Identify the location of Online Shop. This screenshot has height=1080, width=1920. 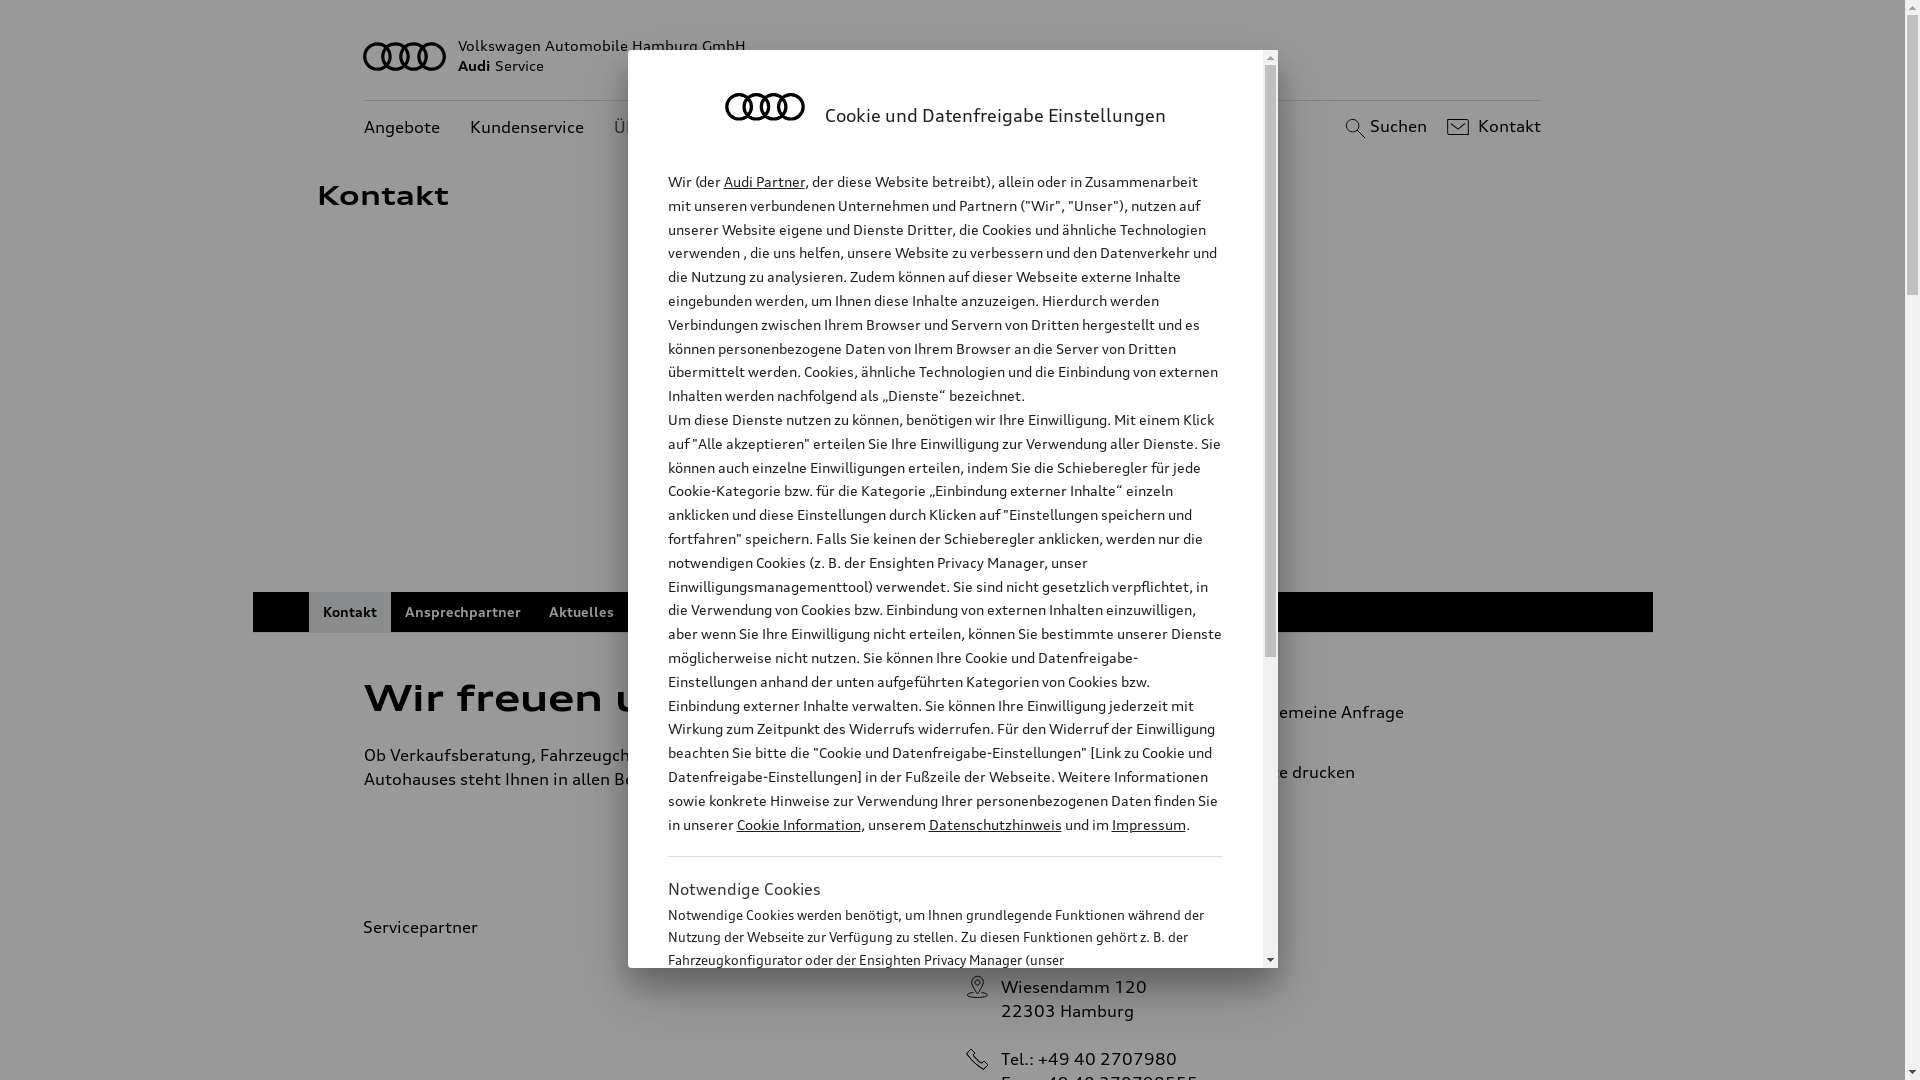
(964, 612).